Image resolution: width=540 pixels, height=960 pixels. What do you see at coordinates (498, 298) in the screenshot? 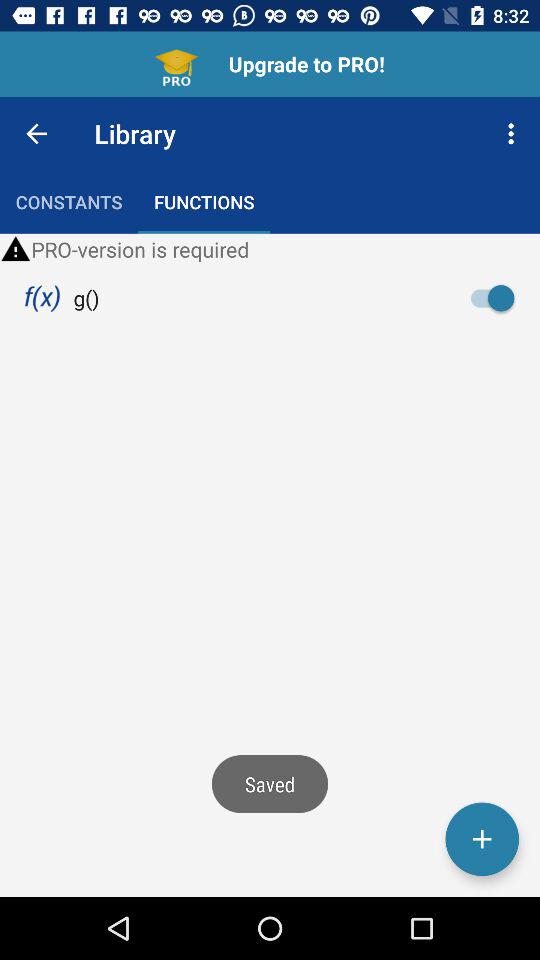
I see `press item to the right of g() icon` at bounding box center [498, 298].